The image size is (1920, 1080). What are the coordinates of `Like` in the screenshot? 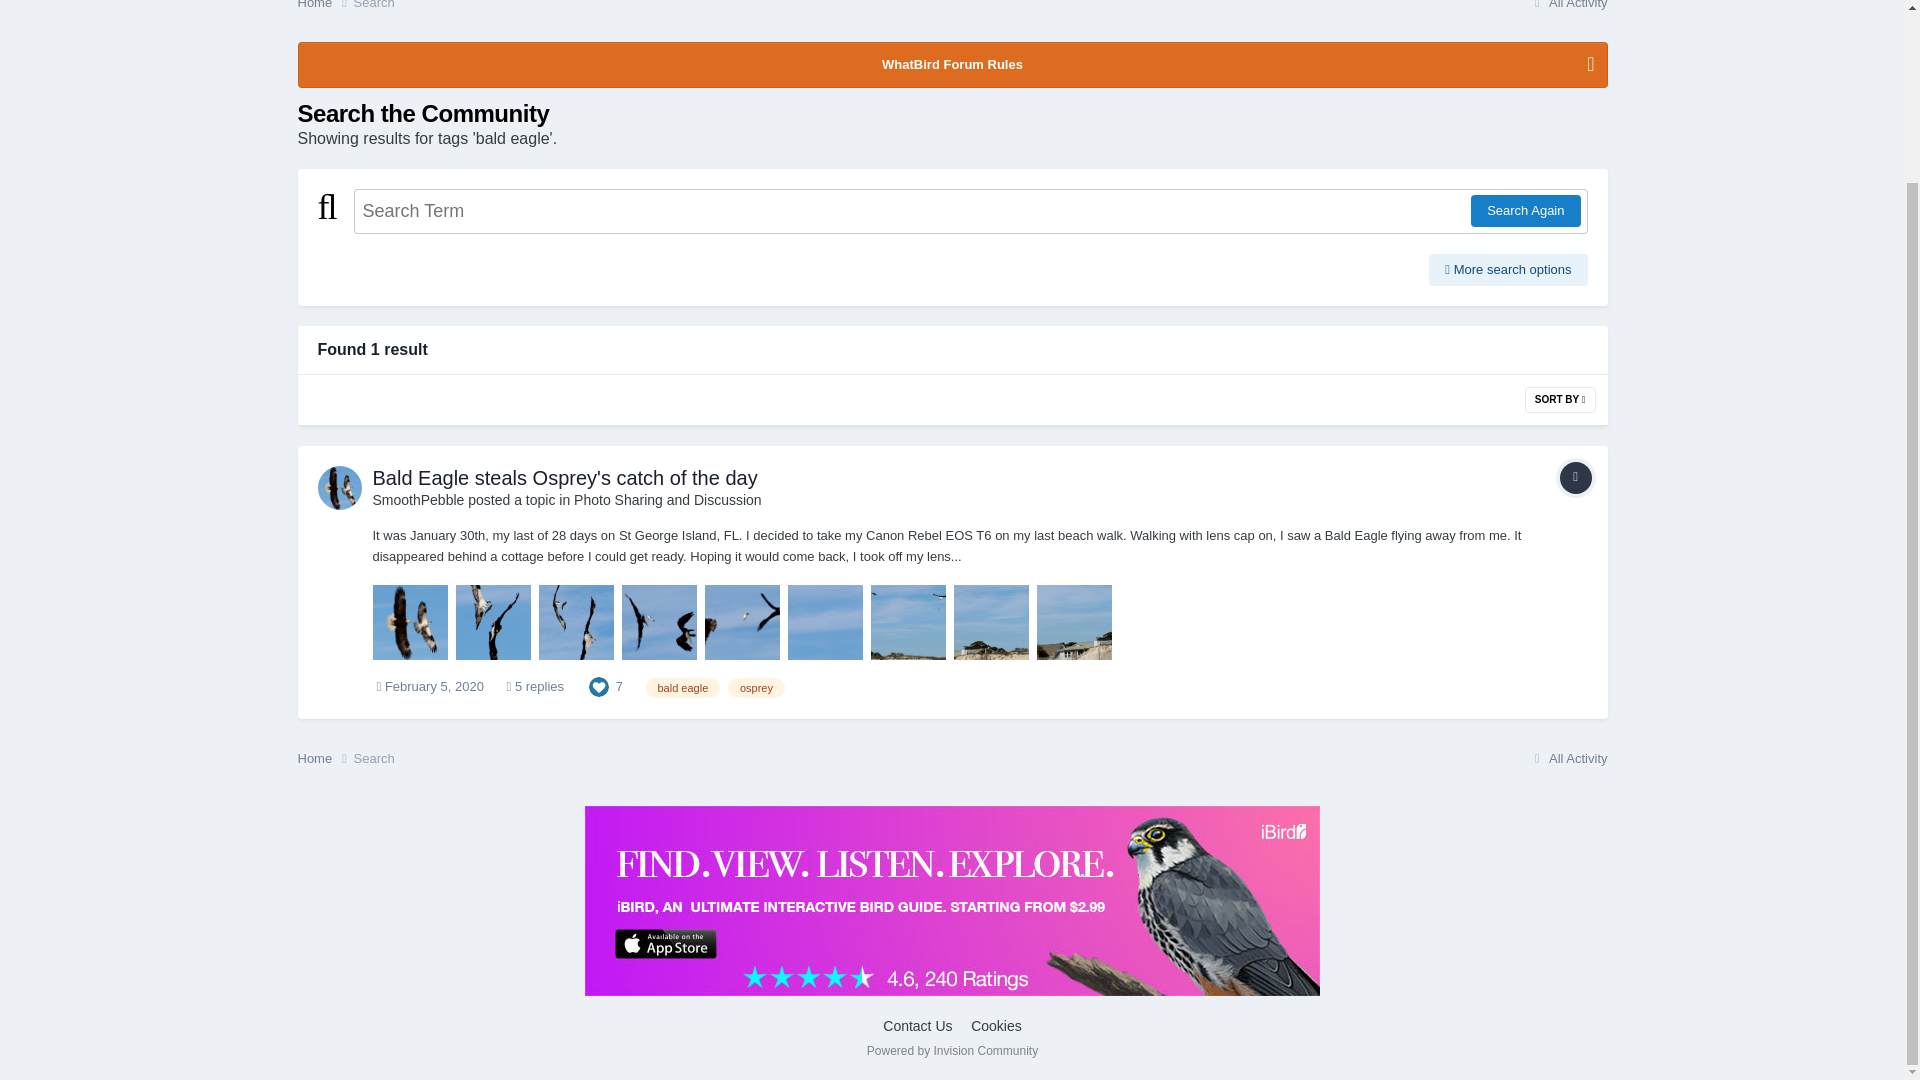 It's located at (598, 686).